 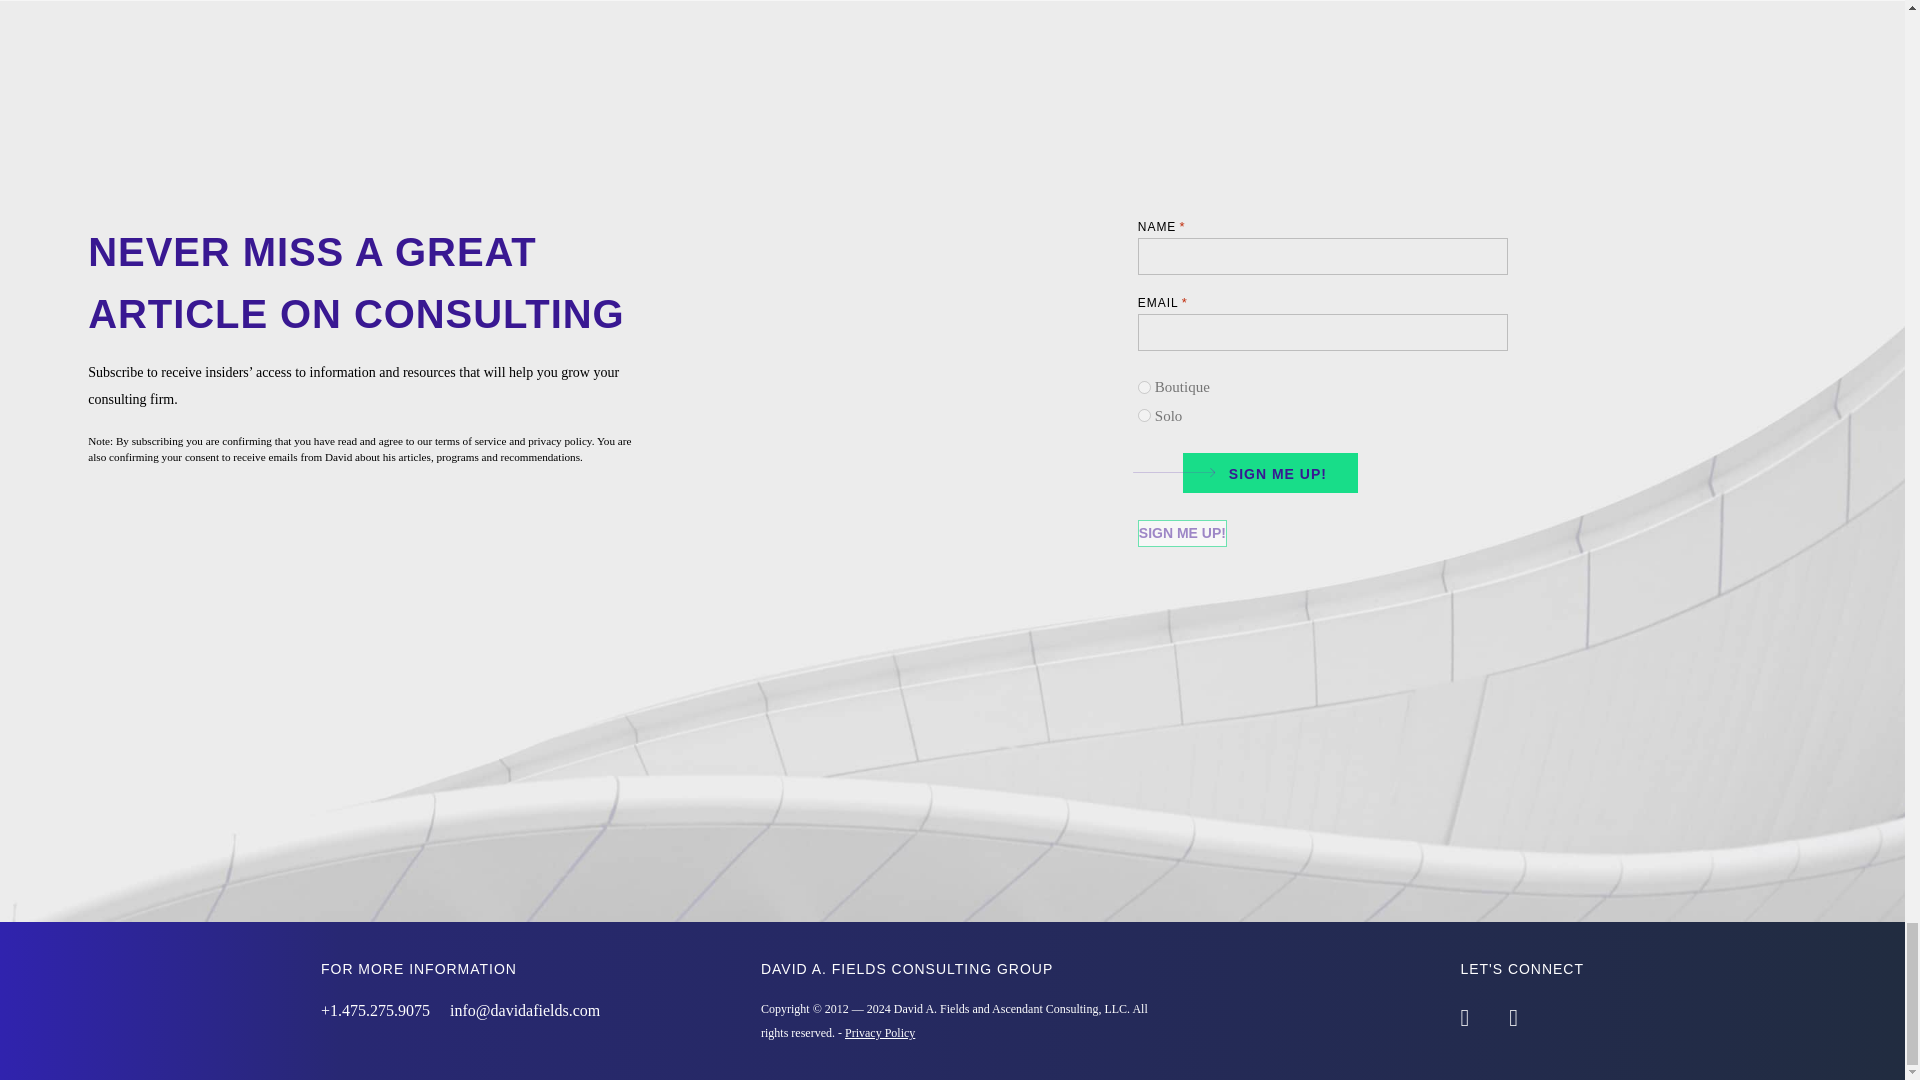 I want to click on Solo, so click(x=1144, y=416).